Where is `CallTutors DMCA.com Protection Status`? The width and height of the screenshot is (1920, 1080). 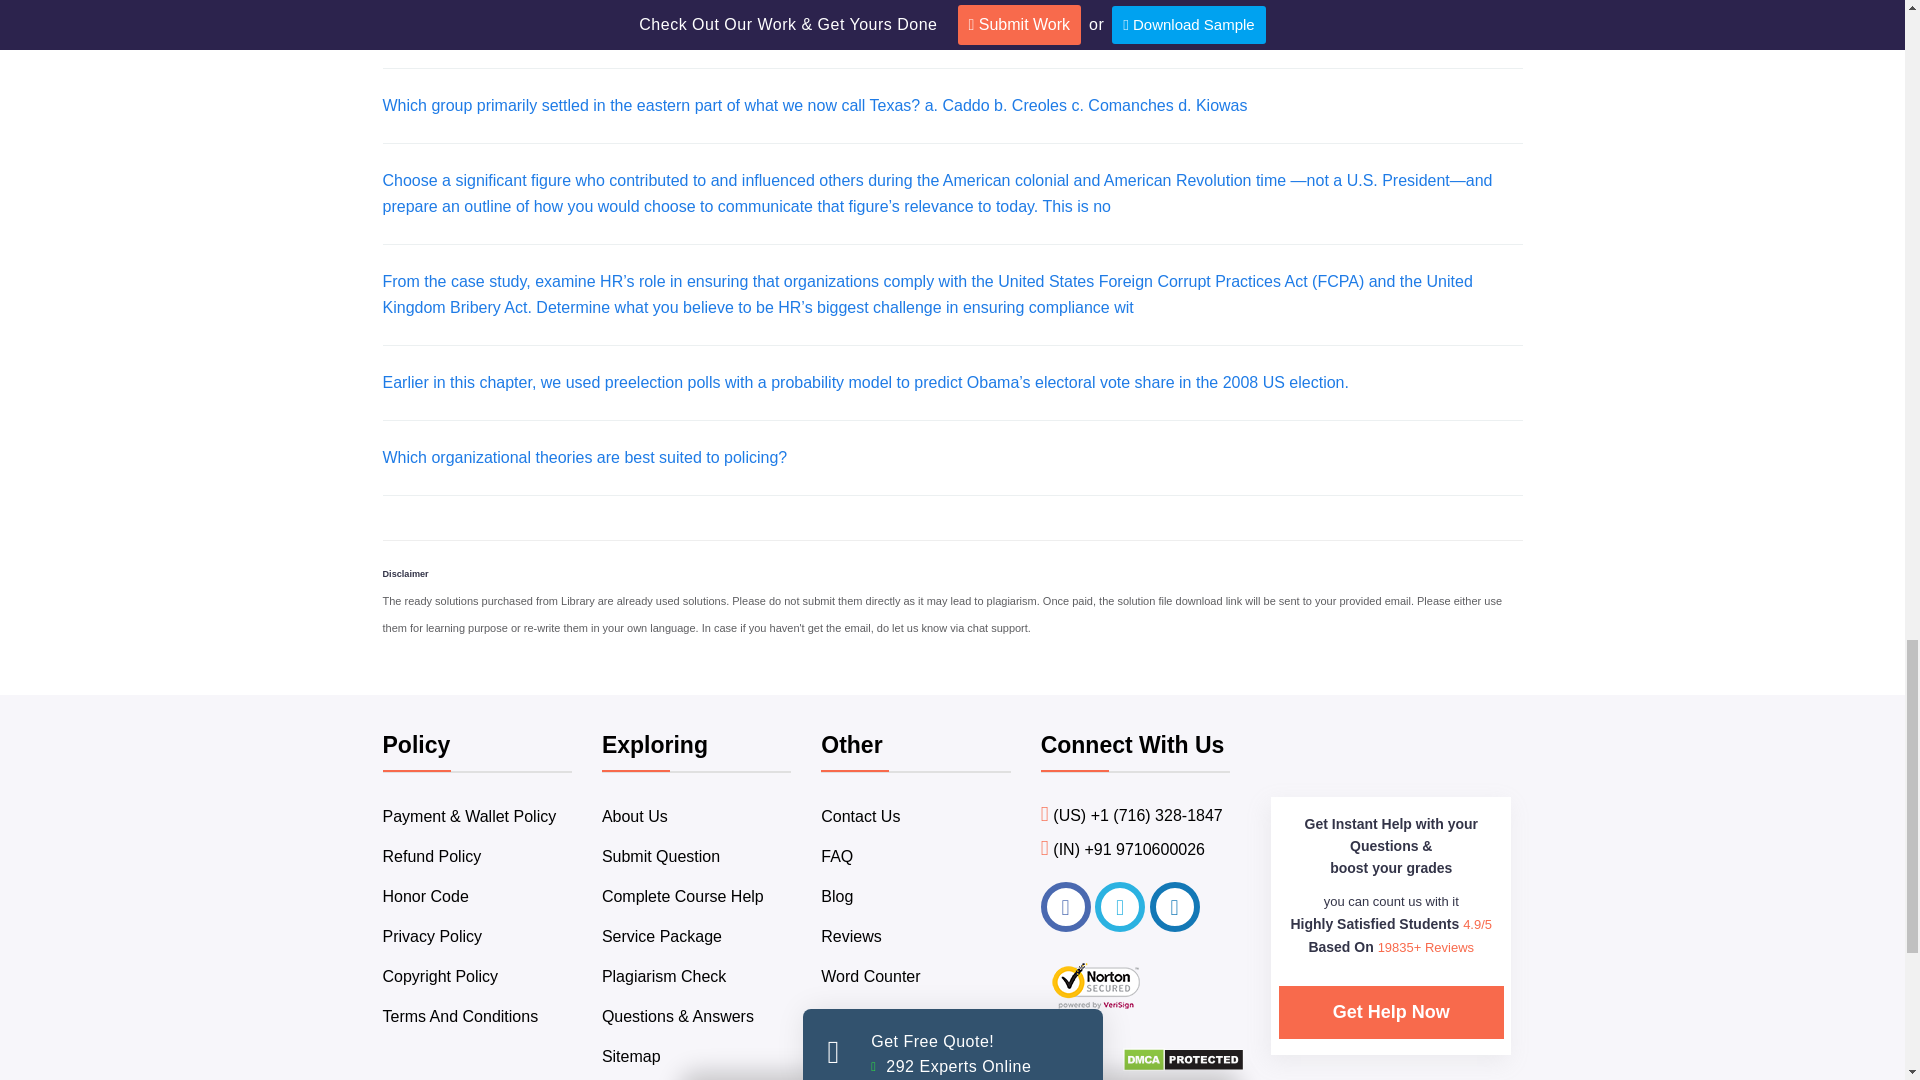
CallTutors DMCA.com Protection Status is located at coordinates (1184, 1066).